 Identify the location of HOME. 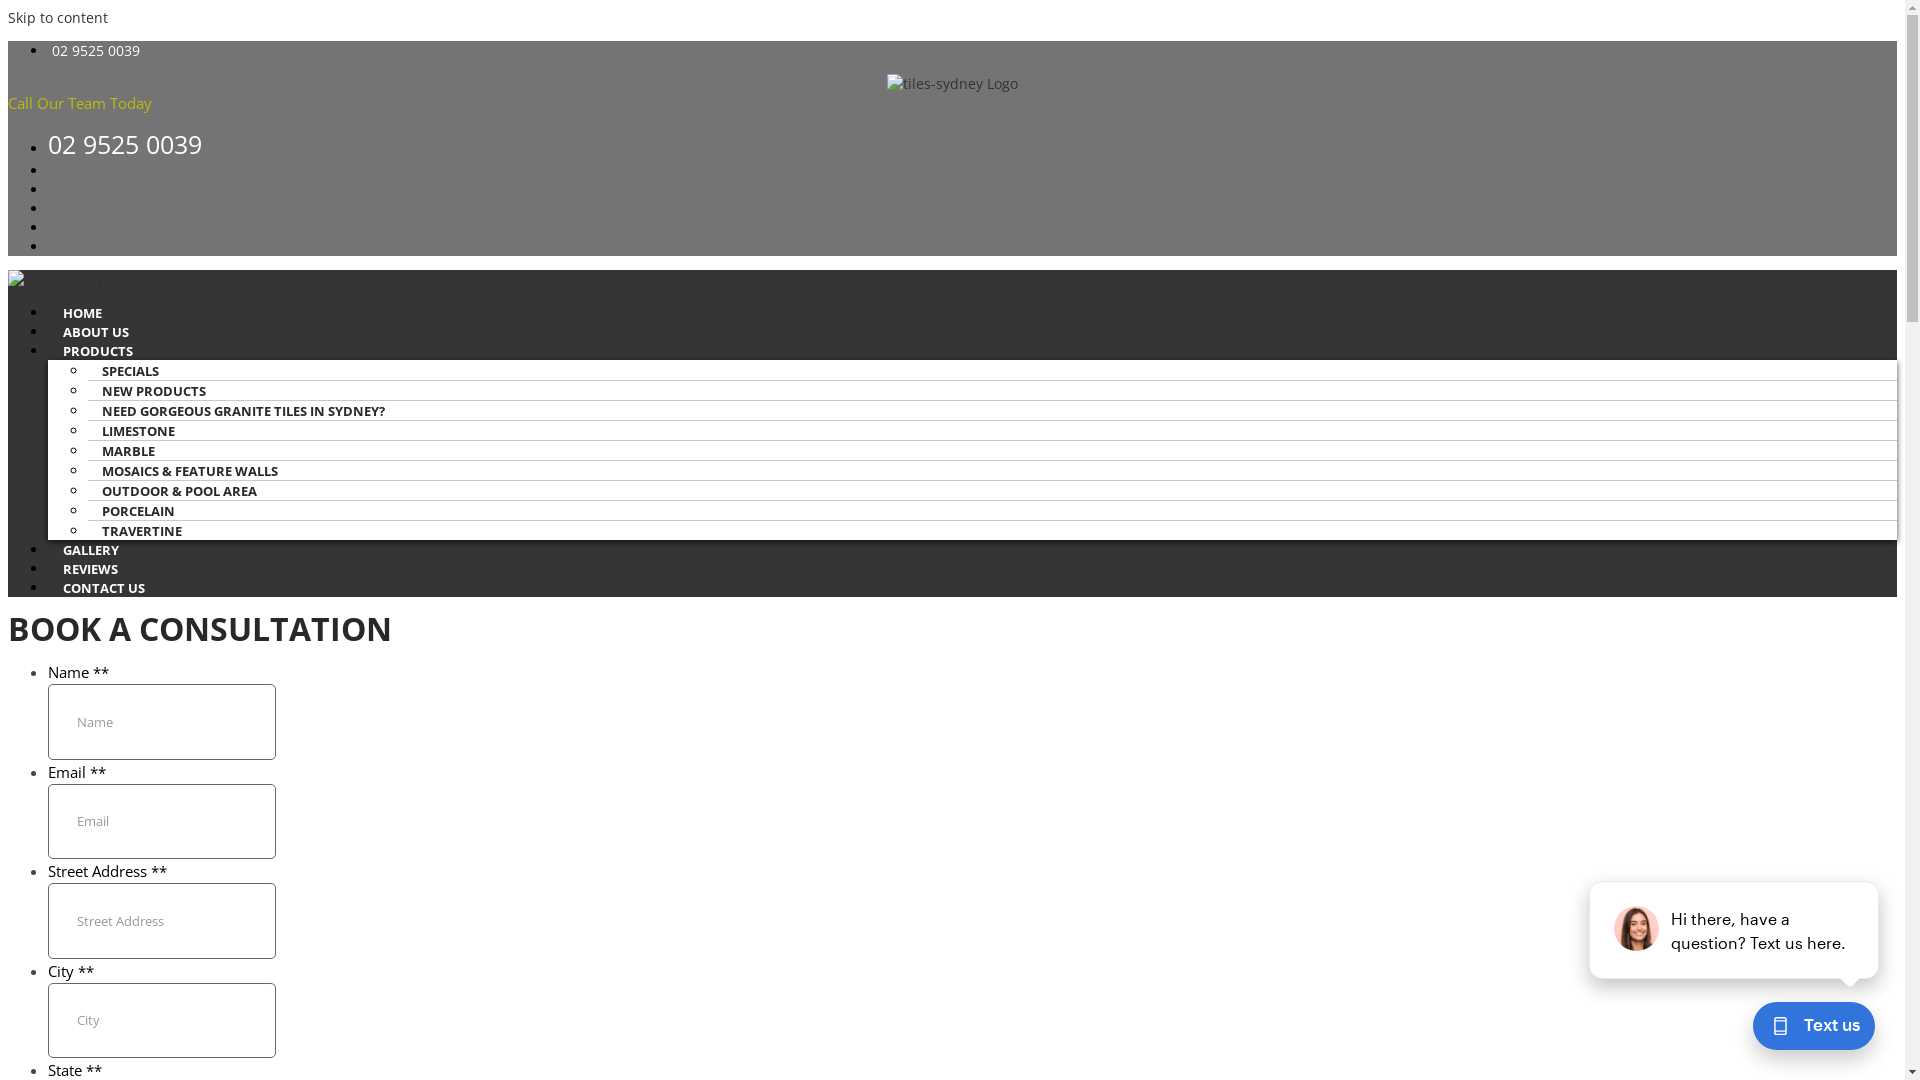
(82, 313).